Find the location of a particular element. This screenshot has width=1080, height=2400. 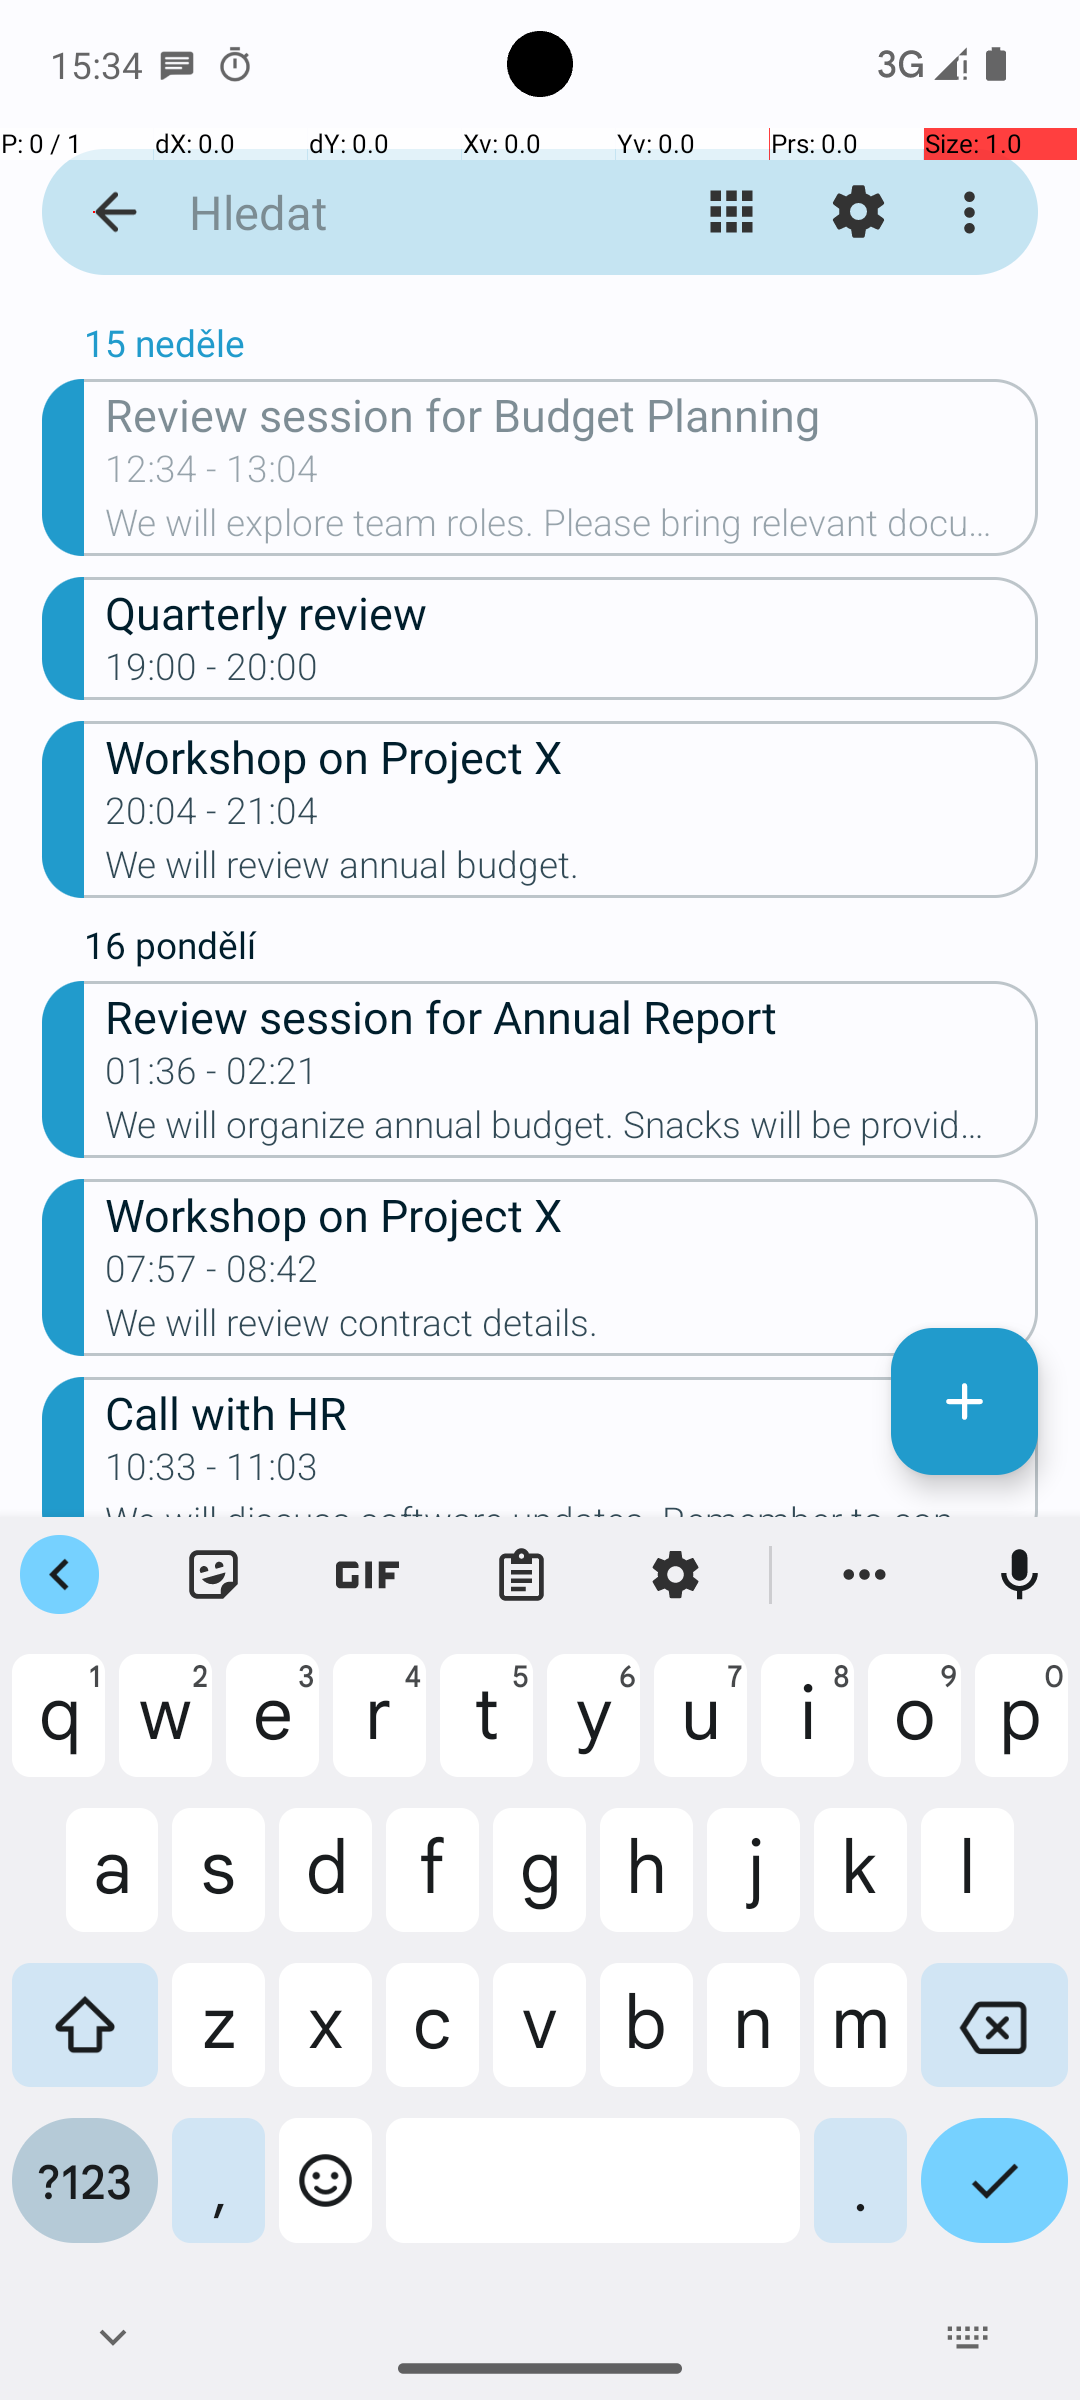

10:33 - 11:03 is located at coordinates (212, 1473).